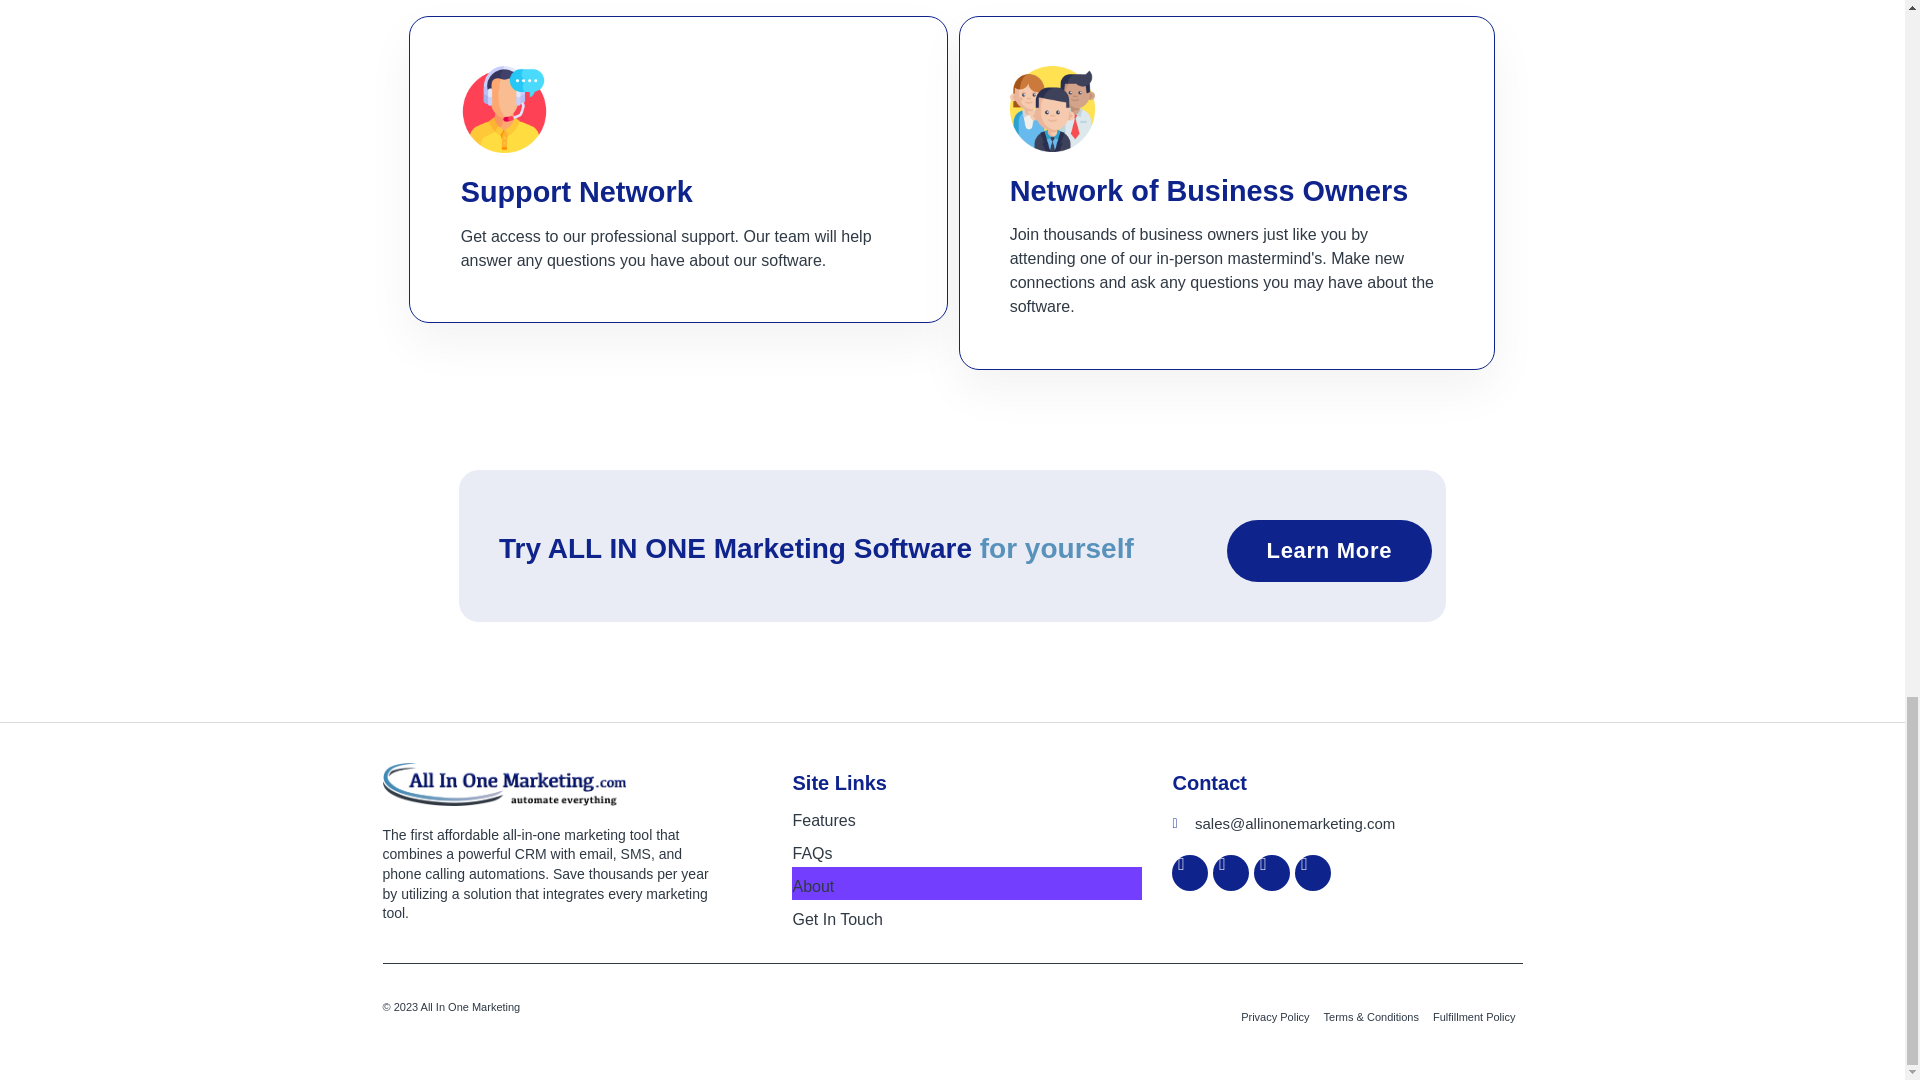 Image resolution: width=1920 pixels, height=1080 pixels. What do you see at coordinates (966, 883) in the screenshot?
I see `About` at bounding box center [966, 883].